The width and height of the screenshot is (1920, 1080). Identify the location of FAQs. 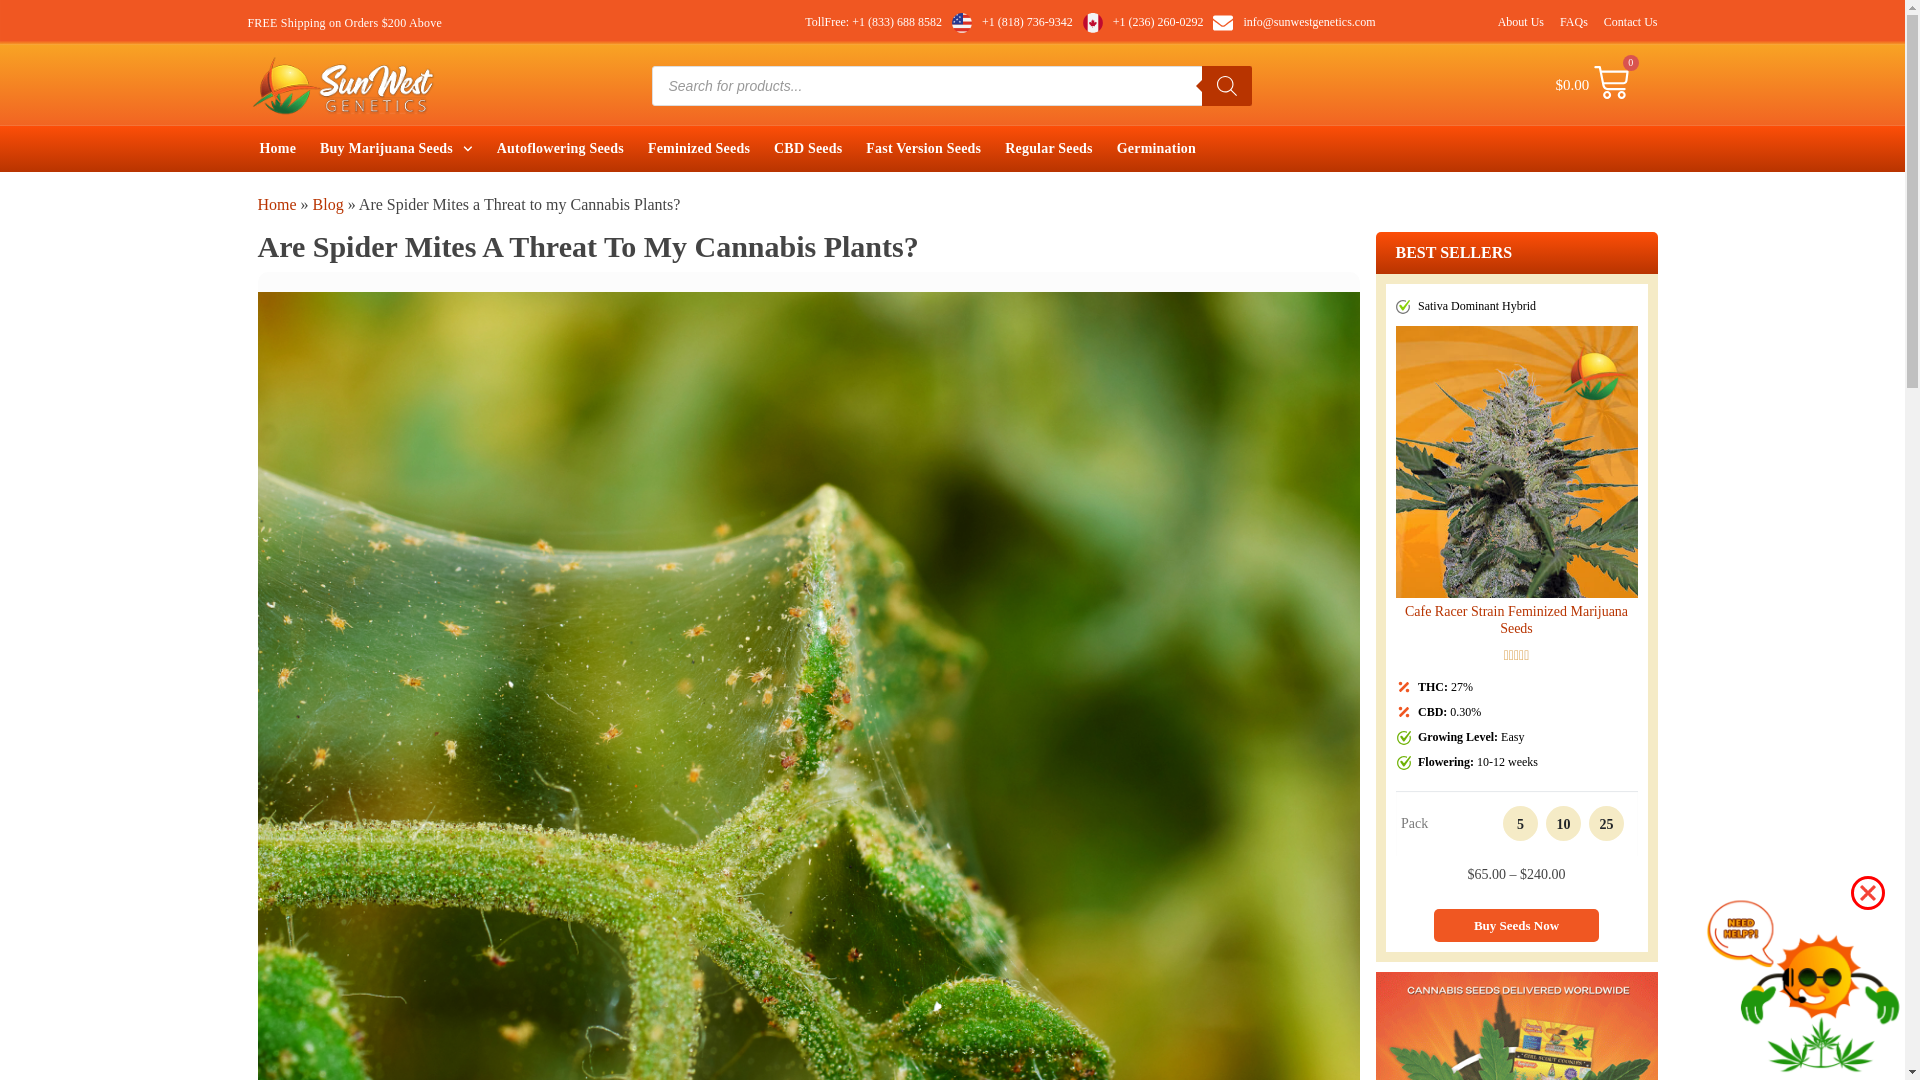
(1573, 22).